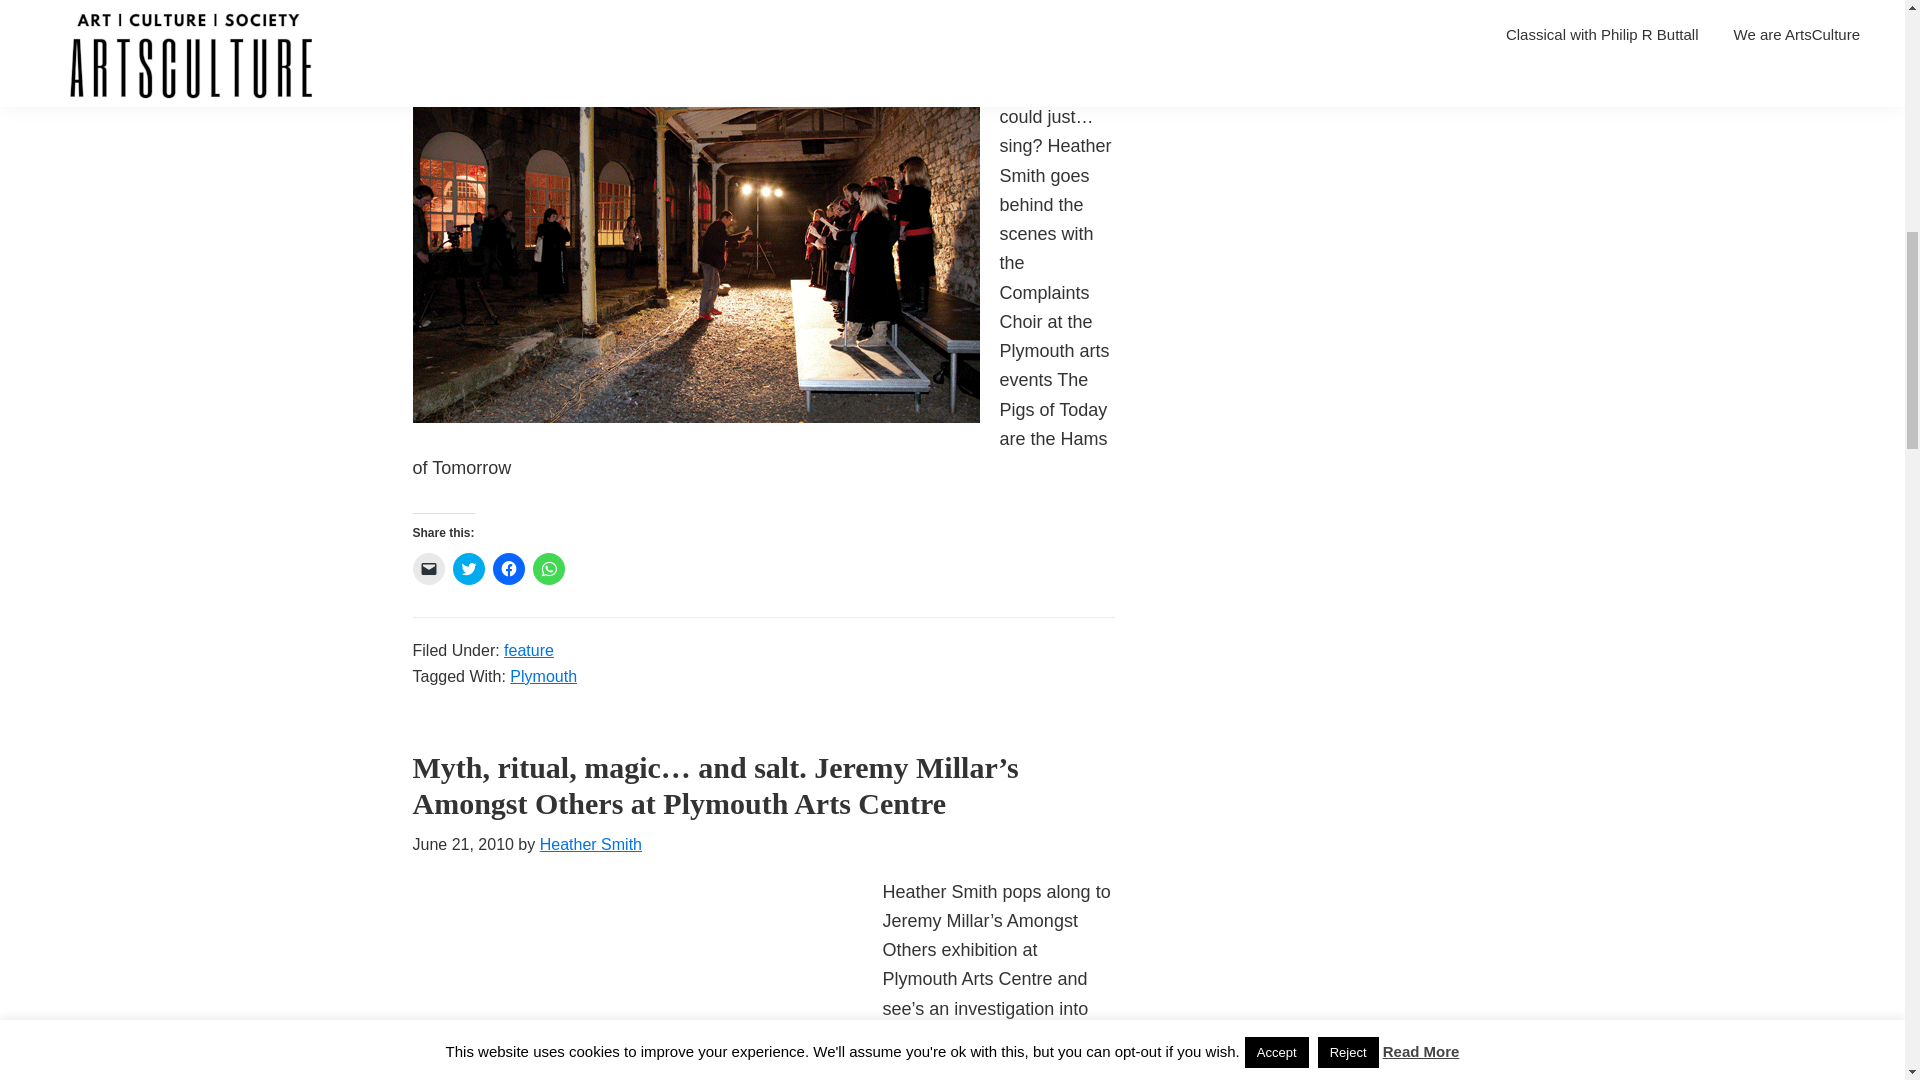  Describe the element at coordinates (428, 568) in the screenshot. I see `Click to email a link to a friend` at that location.